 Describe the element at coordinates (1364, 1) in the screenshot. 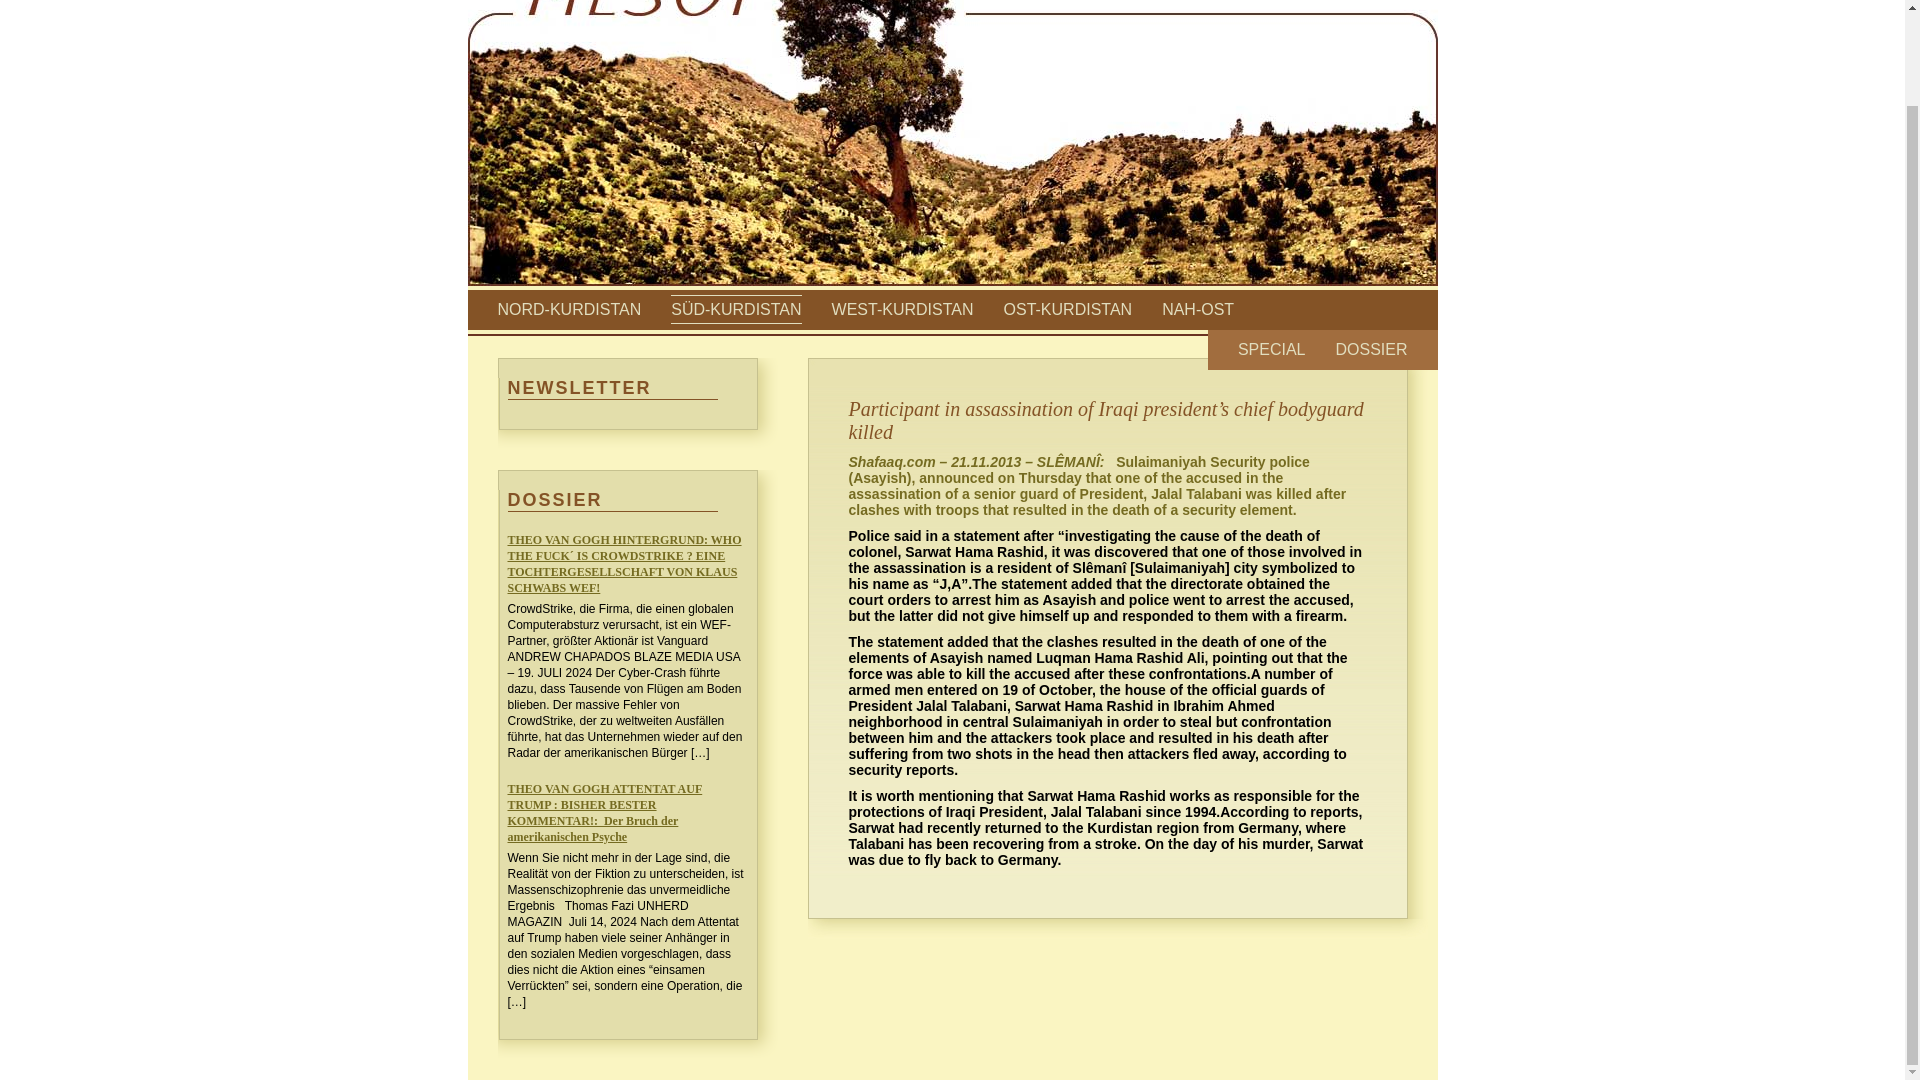

I see `IMPRESSUM` at that location.